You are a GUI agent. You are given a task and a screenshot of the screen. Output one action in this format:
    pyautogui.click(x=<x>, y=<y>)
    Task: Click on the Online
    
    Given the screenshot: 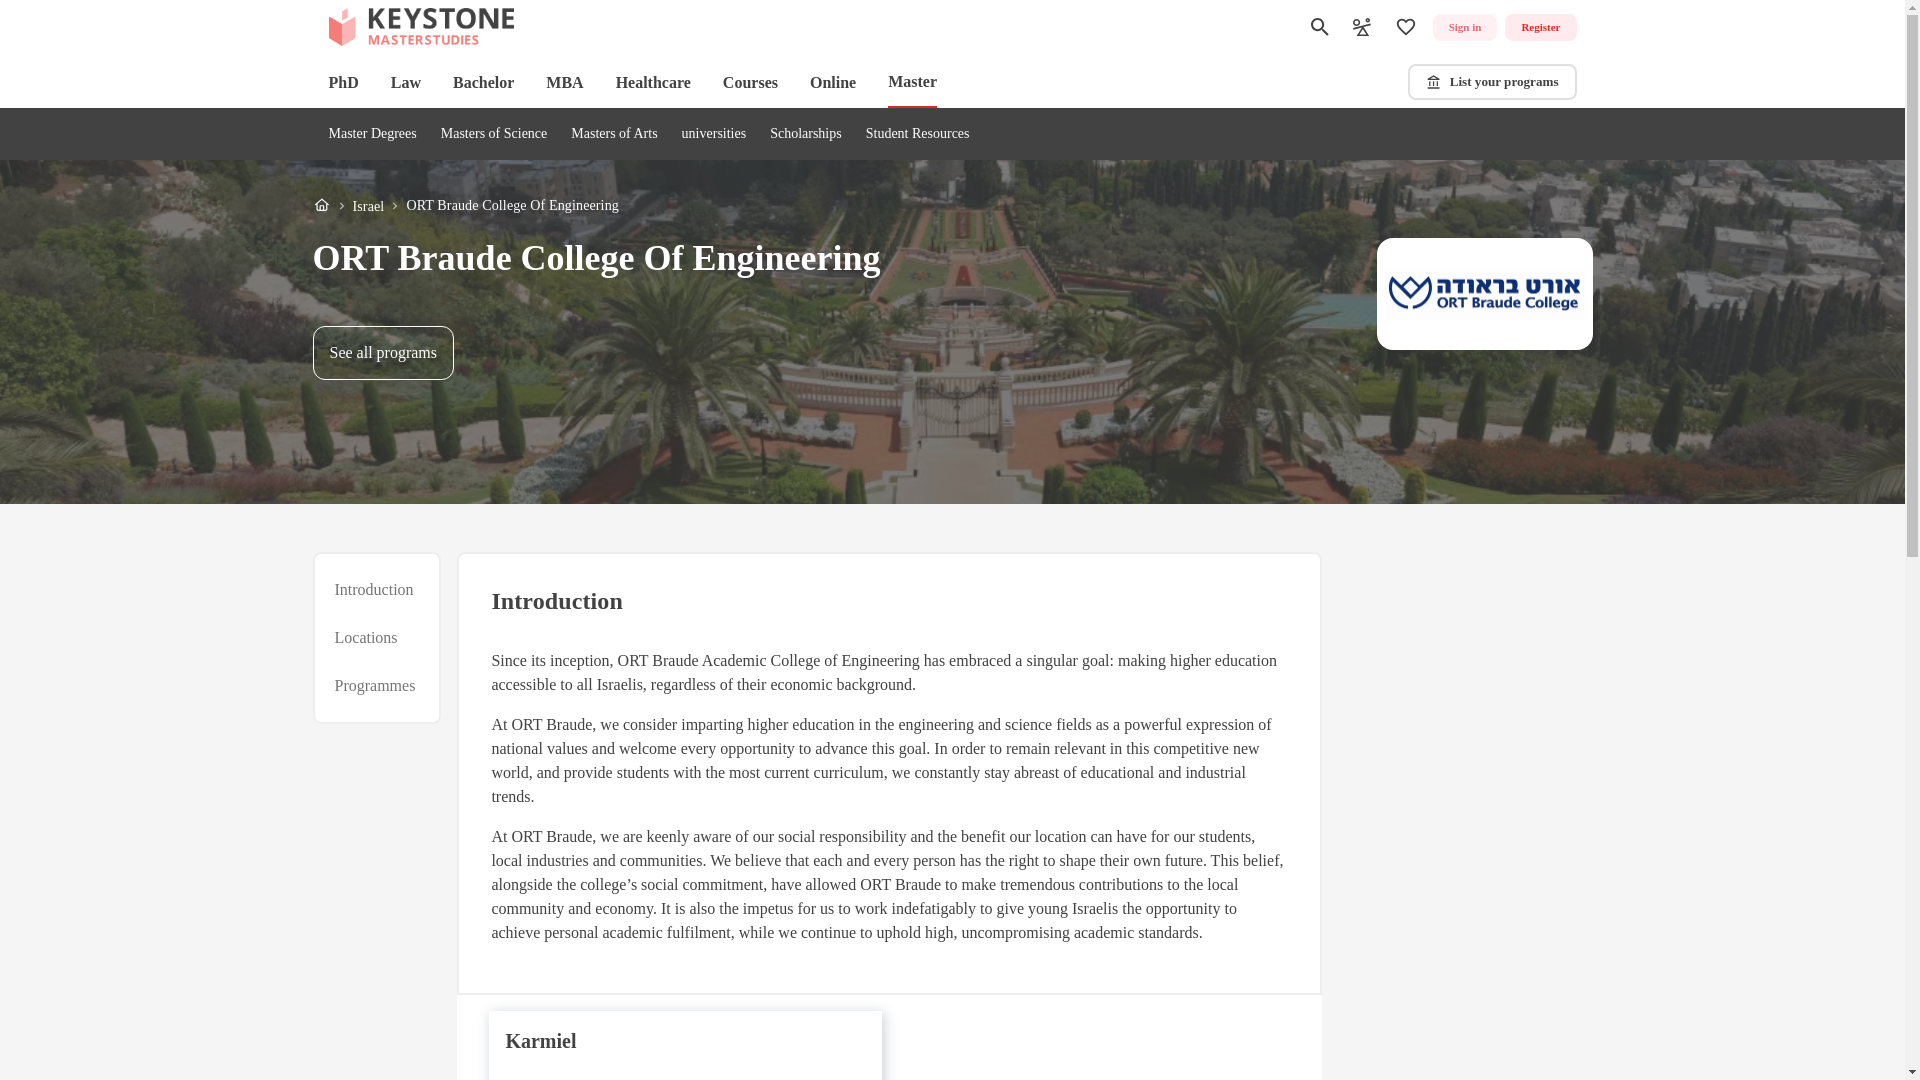 What is the action you would take?
    pyautogui.click(x=833, y=82)
    